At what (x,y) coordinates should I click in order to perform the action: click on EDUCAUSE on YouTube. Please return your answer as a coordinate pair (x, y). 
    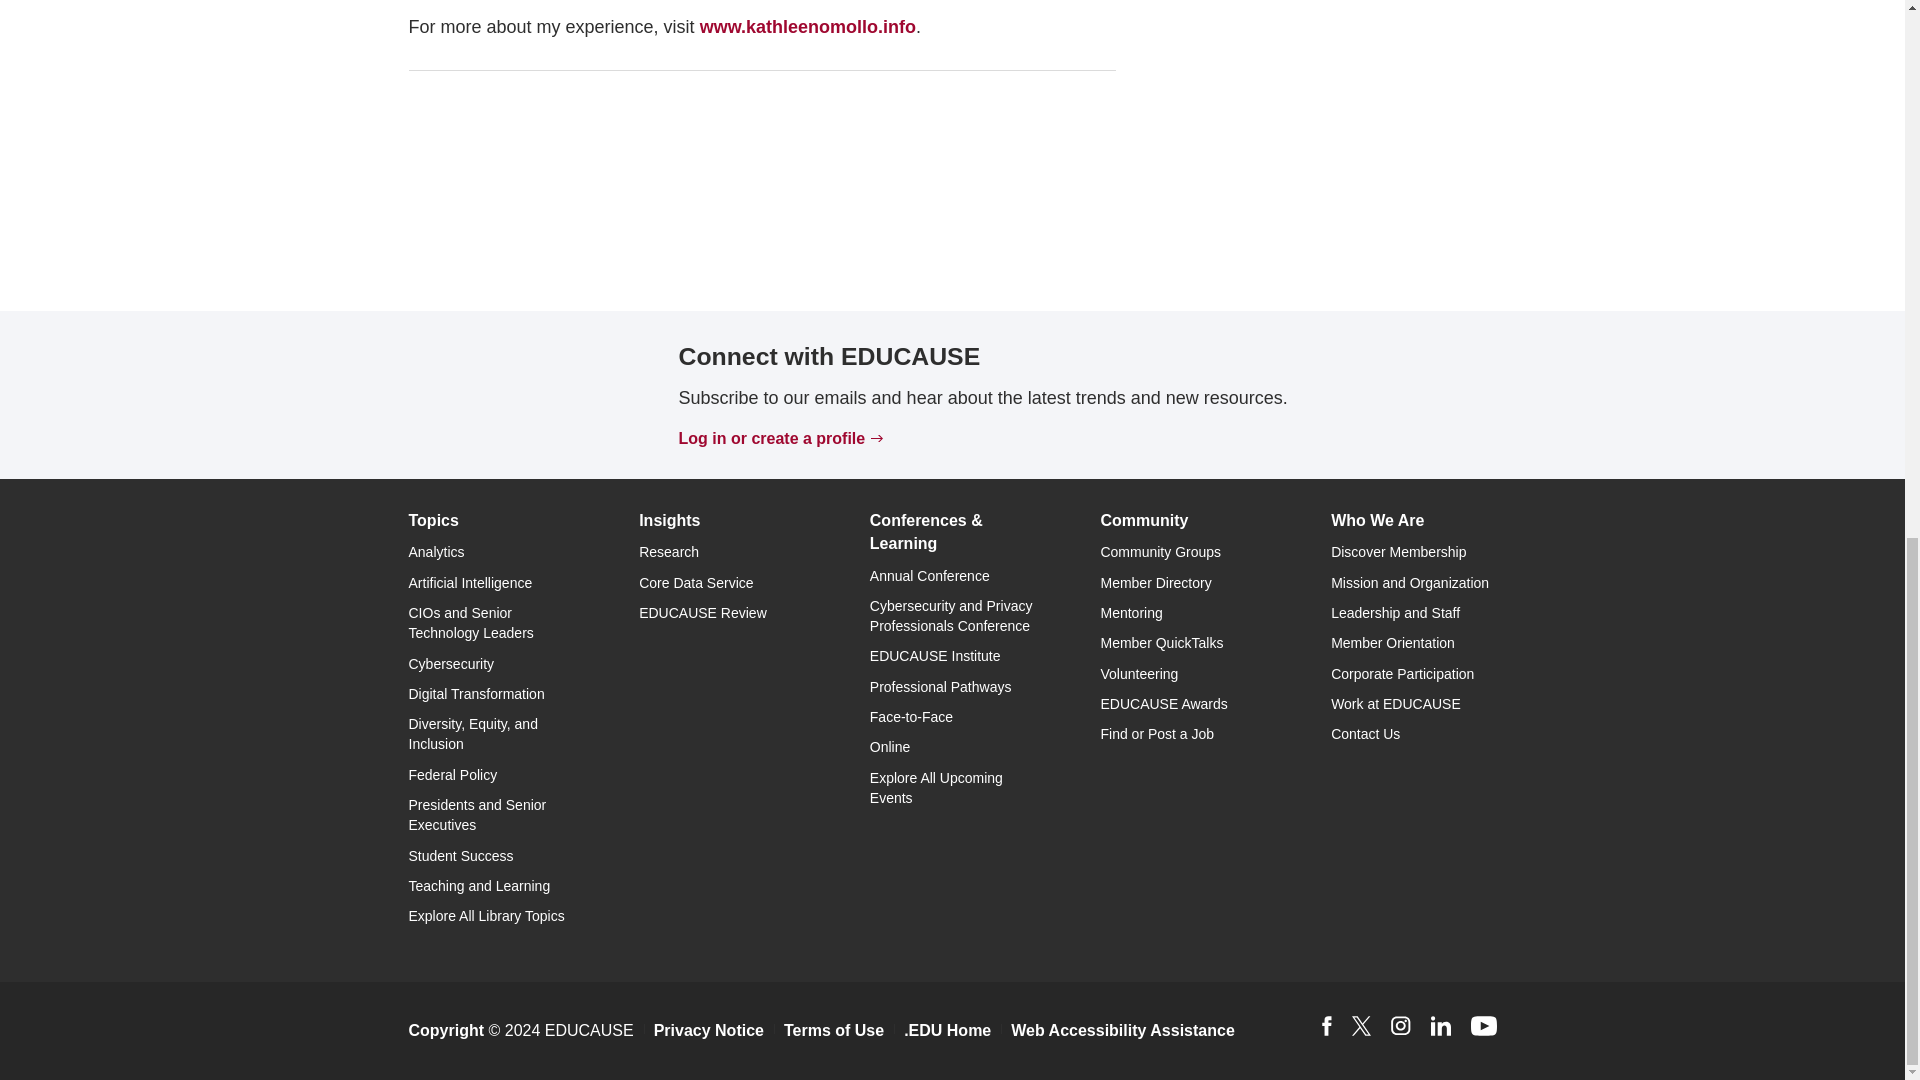
    Looking at the image, I should click on (1484, 1026).